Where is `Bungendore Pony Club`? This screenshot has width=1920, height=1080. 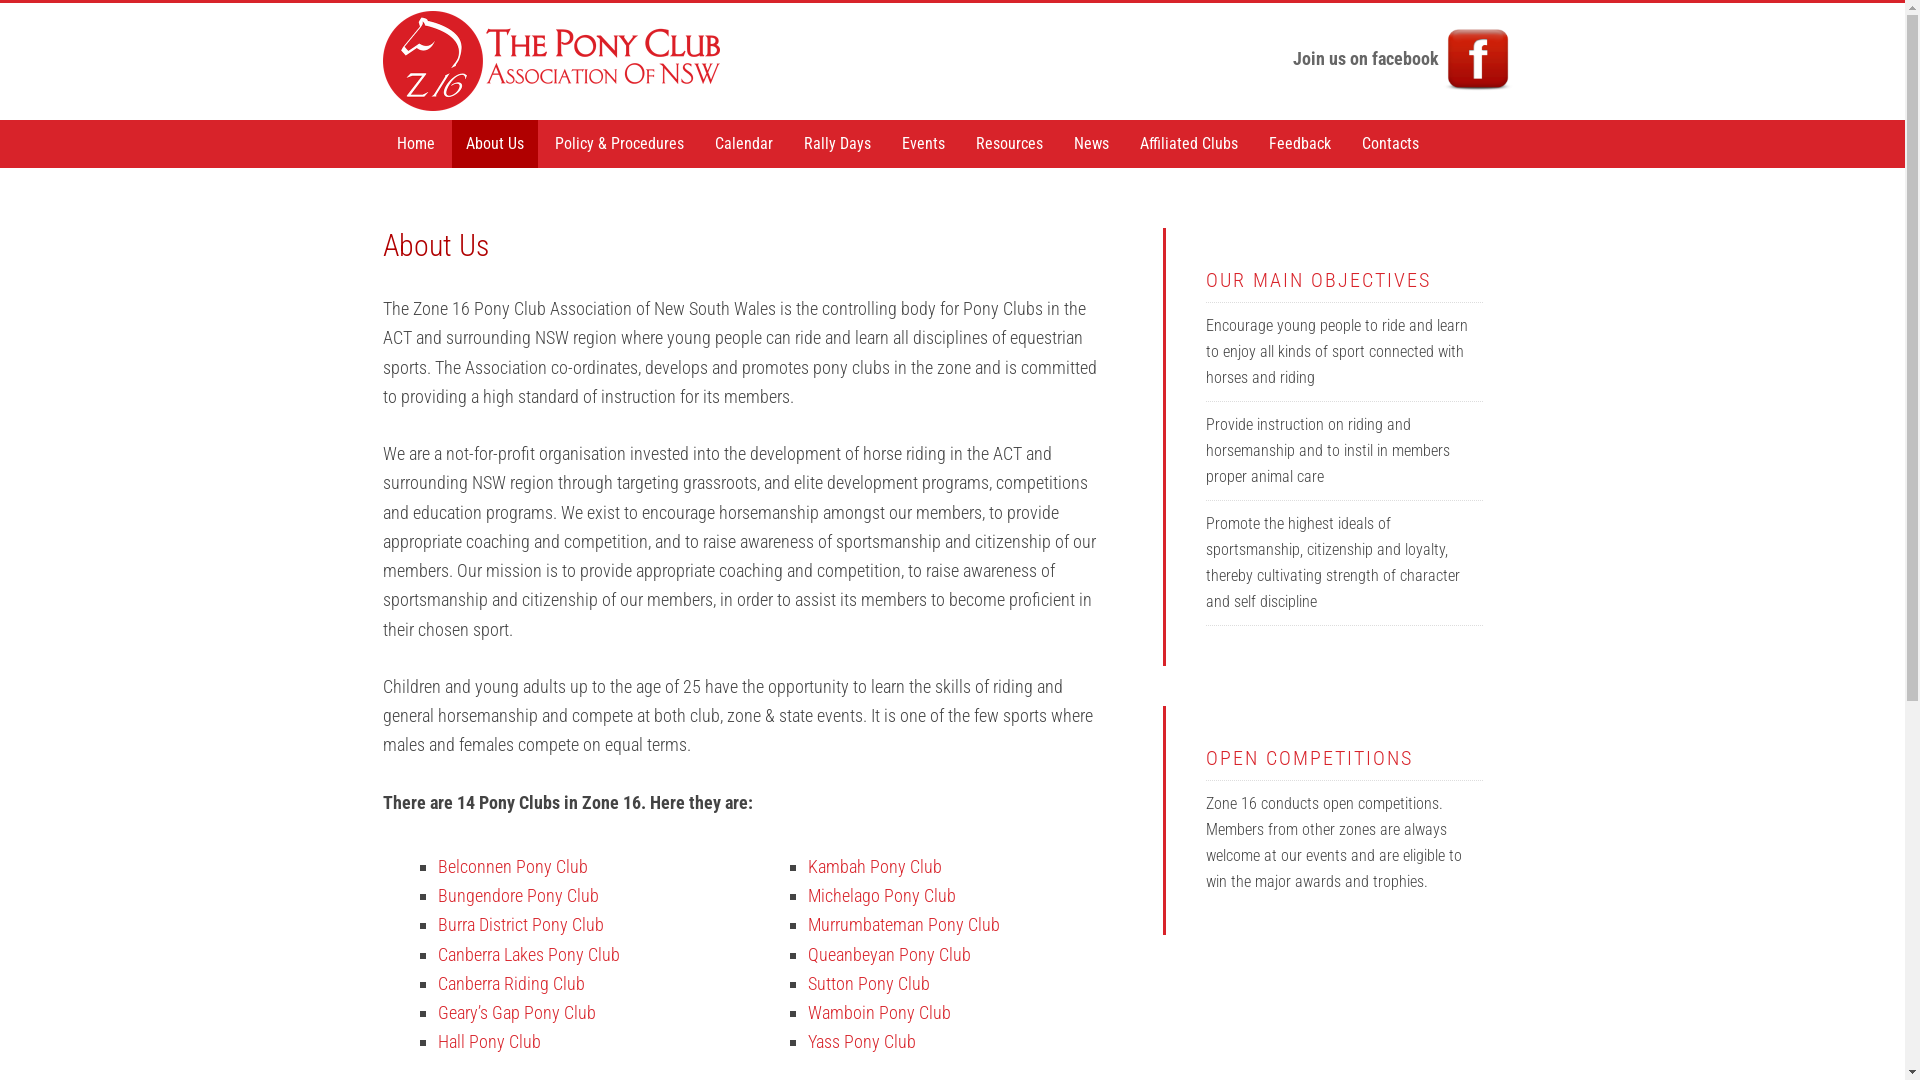 Bungendore Pony Club is located at coordinates (518, 896).